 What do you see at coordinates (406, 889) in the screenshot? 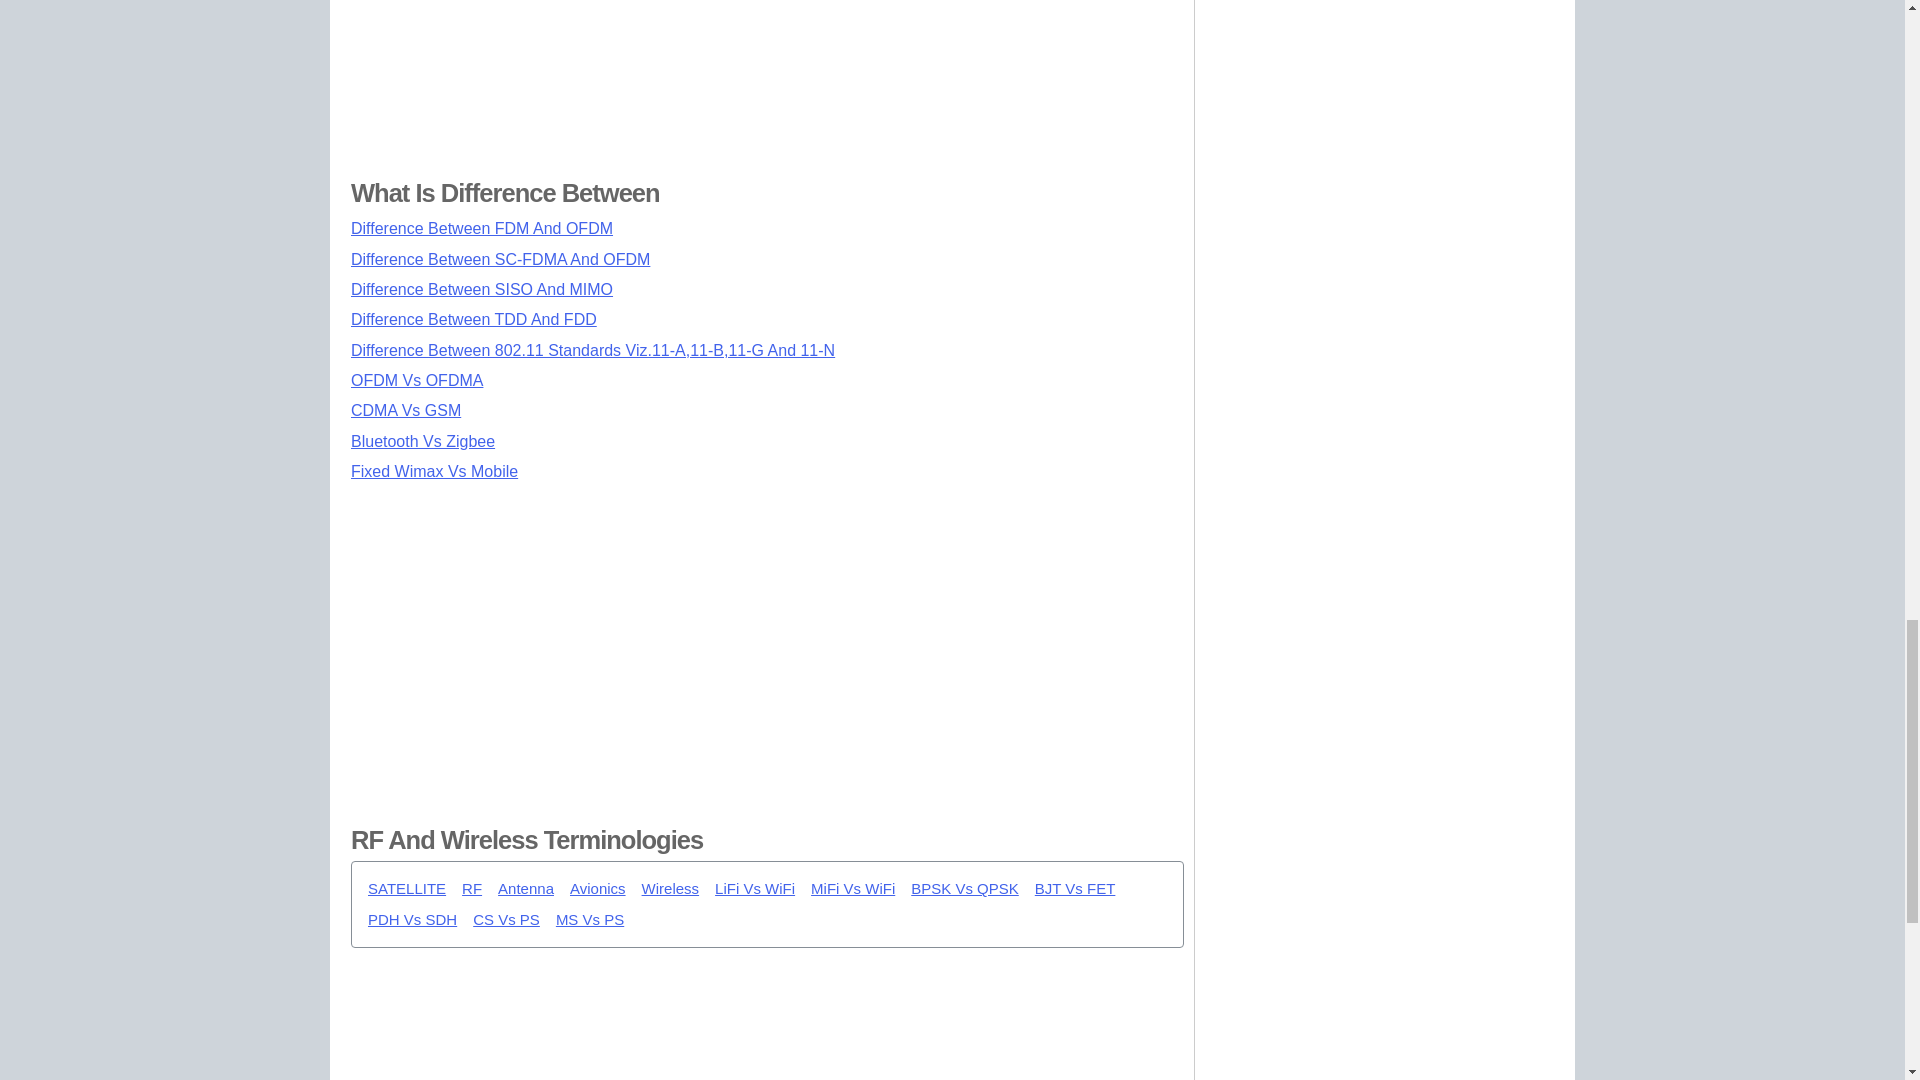
I see `SATELLITE` at bounding box center [406, 889].